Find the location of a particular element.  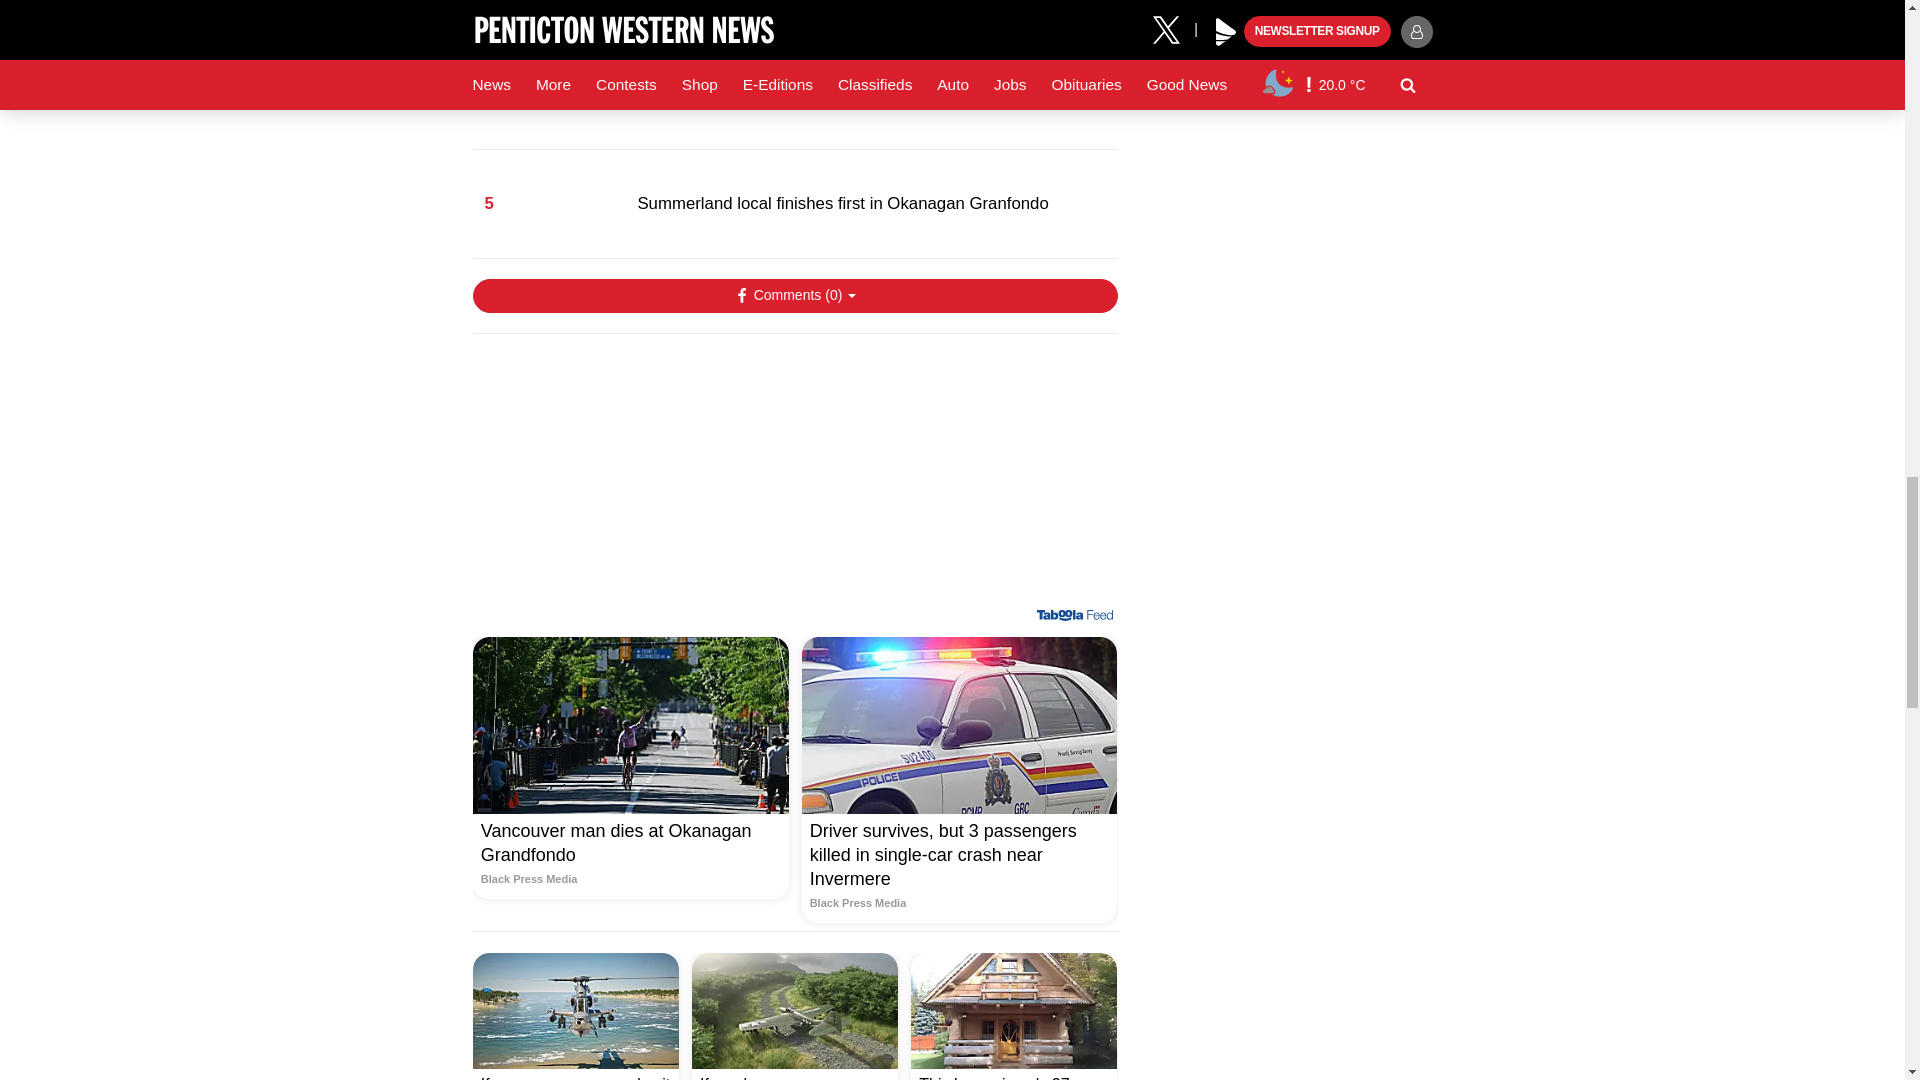

Vancouver man dies at Okanagan Grandfondo is located at coordinates (630, 726).